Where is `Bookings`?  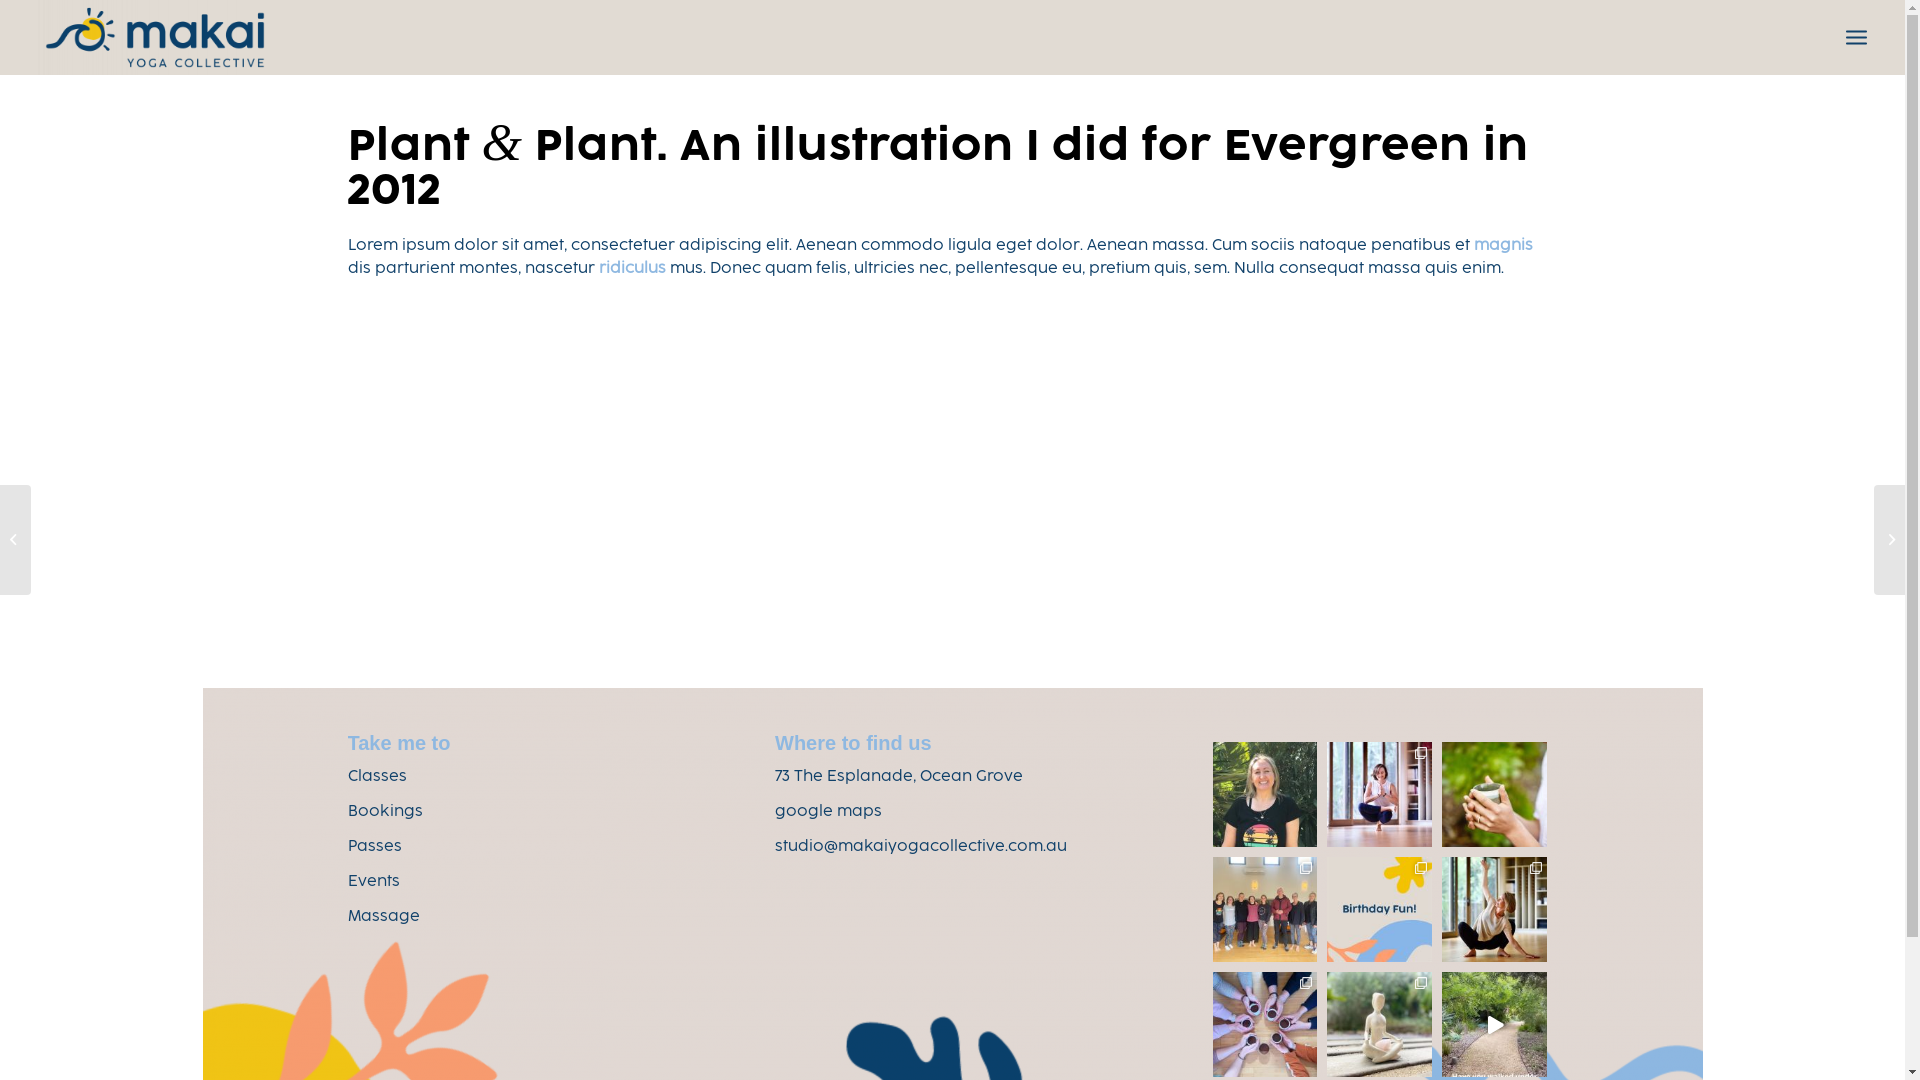
Bookings is located at coordinates (386, 812).